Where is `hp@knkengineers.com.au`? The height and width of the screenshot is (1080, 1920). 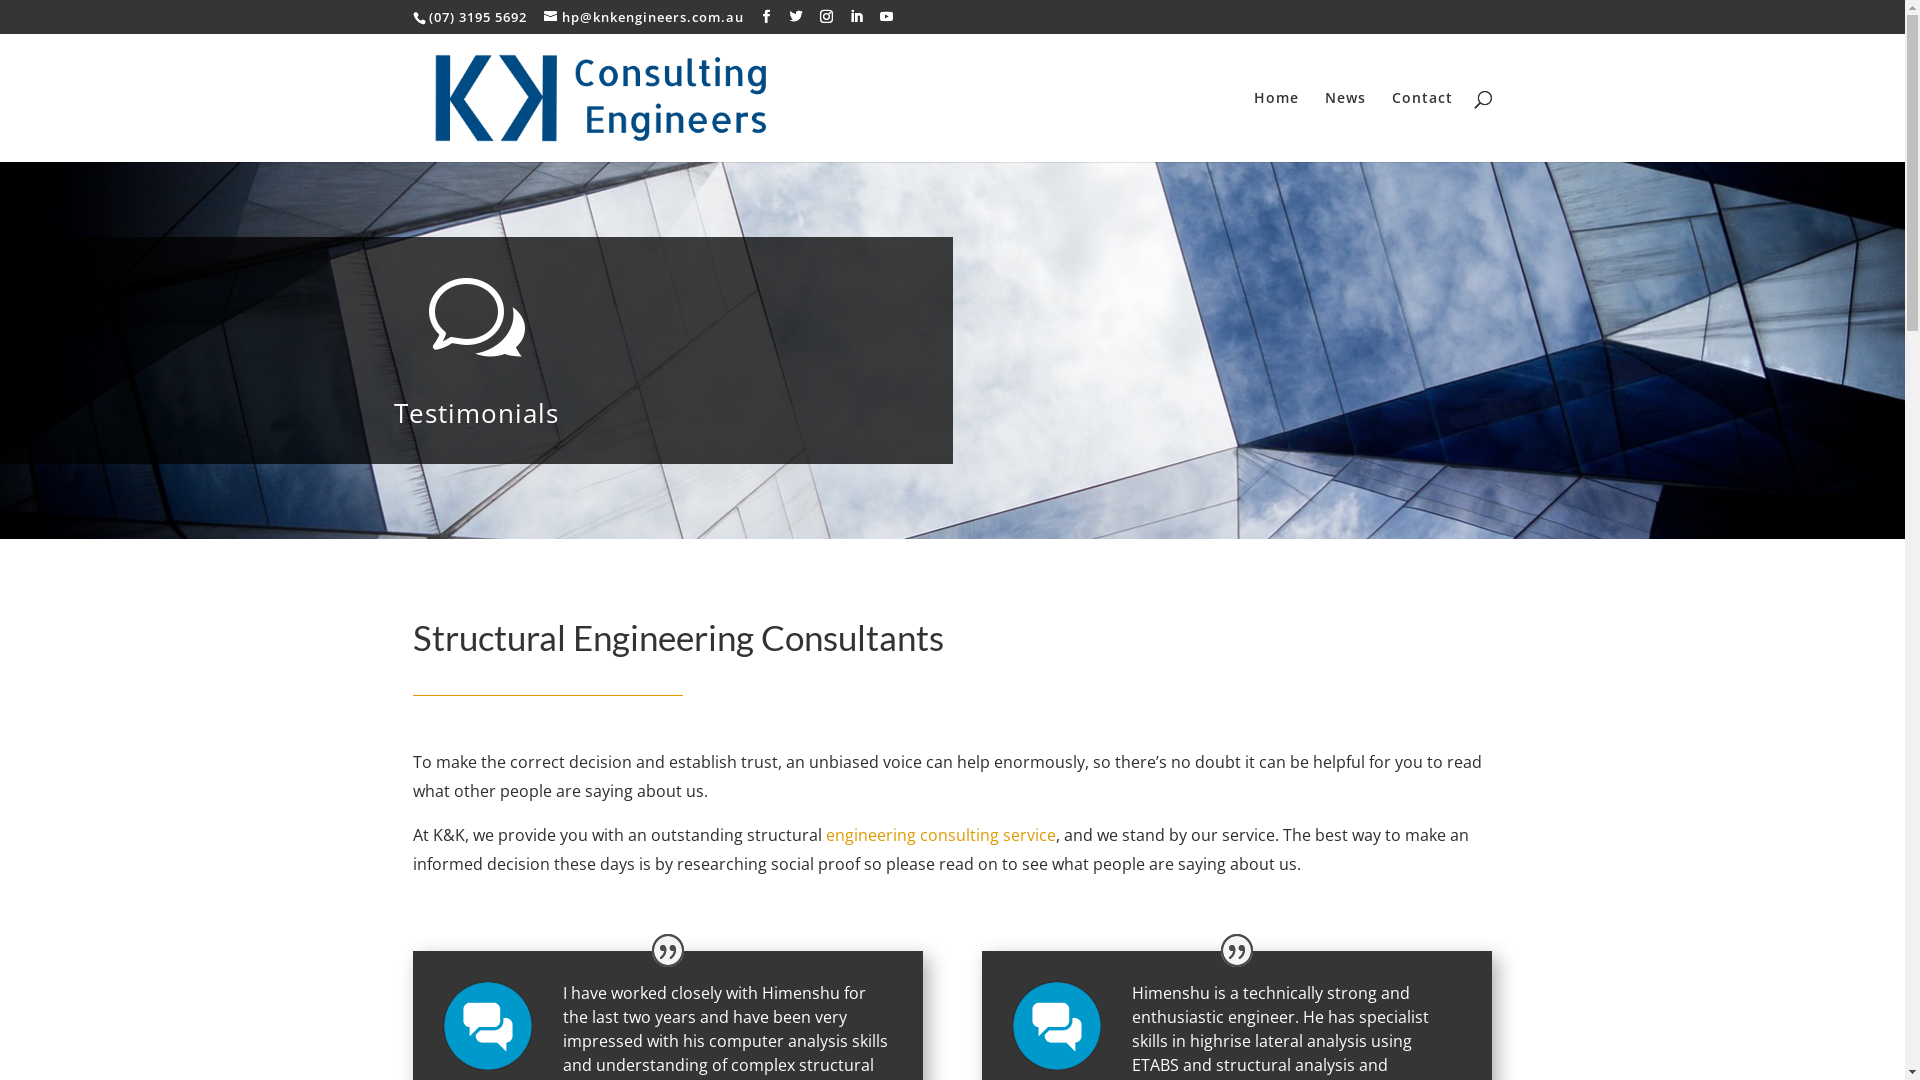
hp@knkengineers.com.au is located at coordinates (644, 17).